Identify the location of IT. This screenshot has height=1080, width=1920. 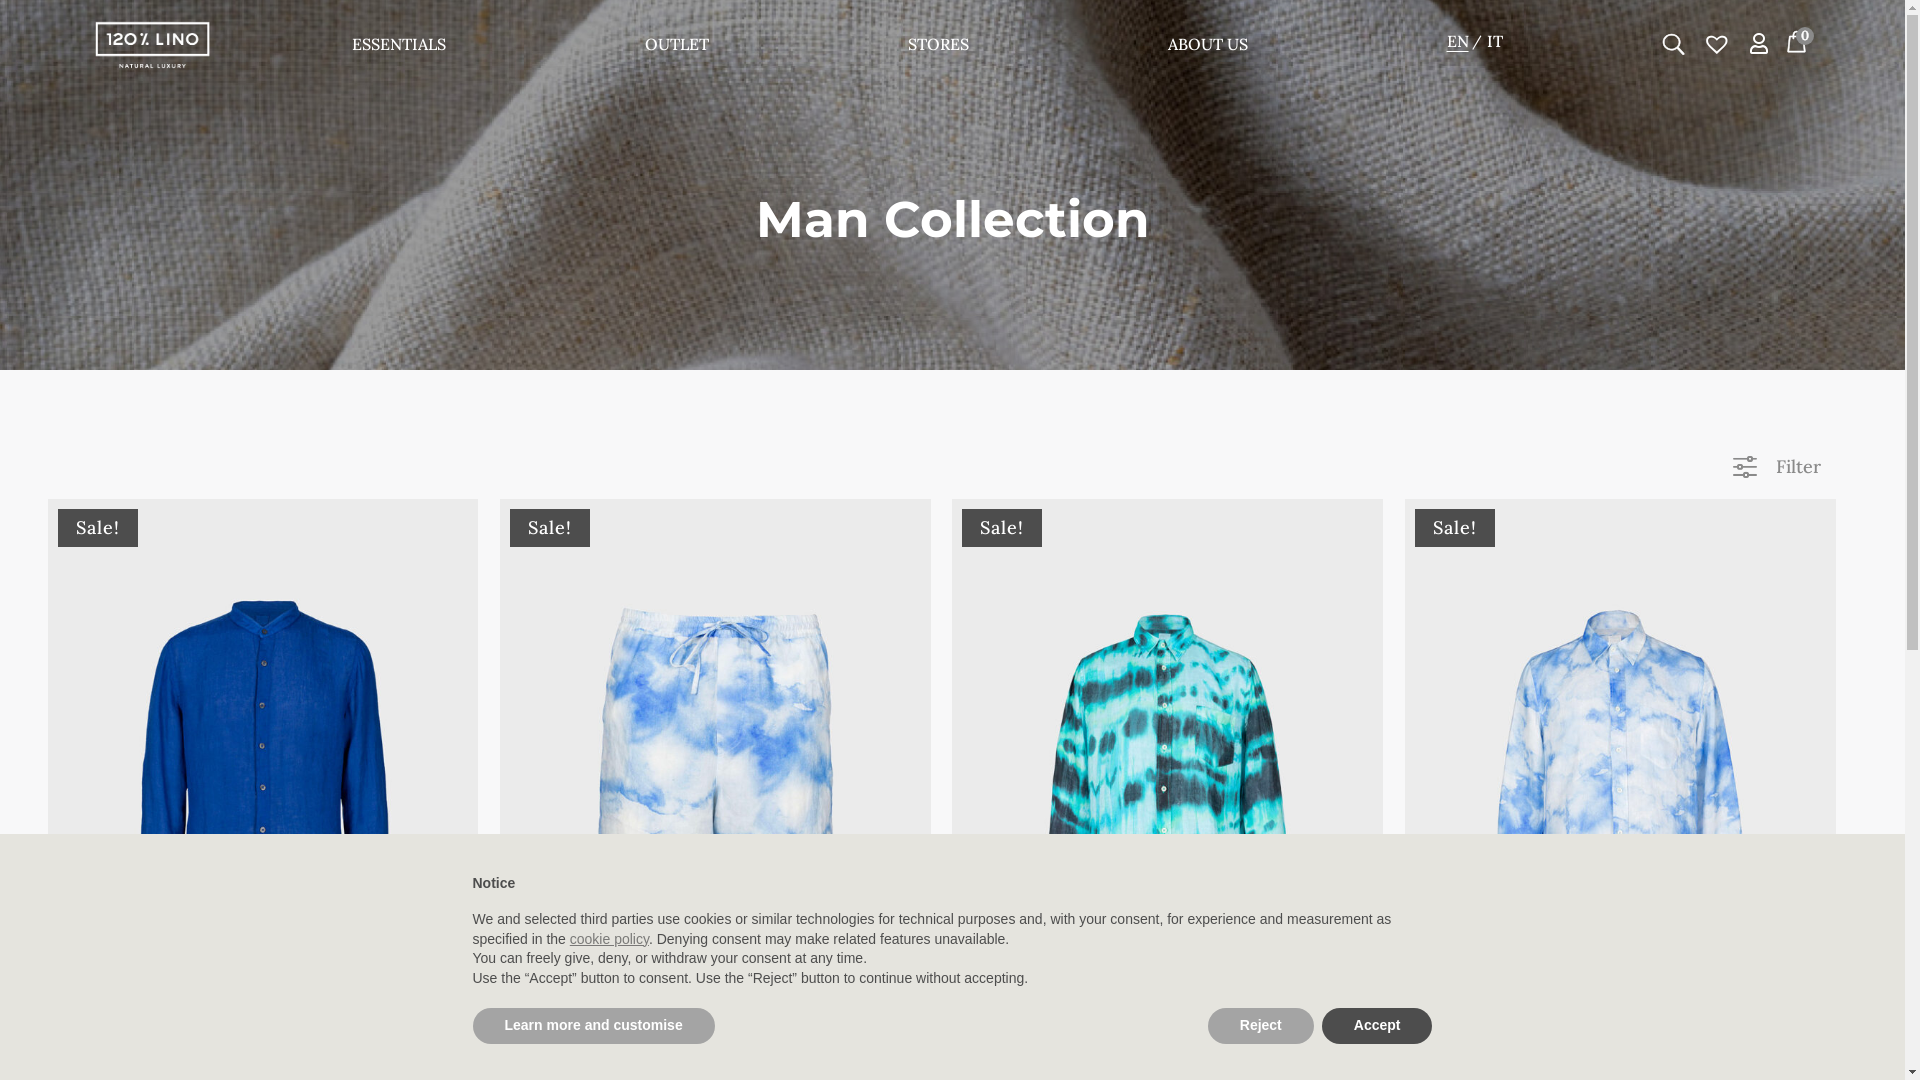
(1502, 42).